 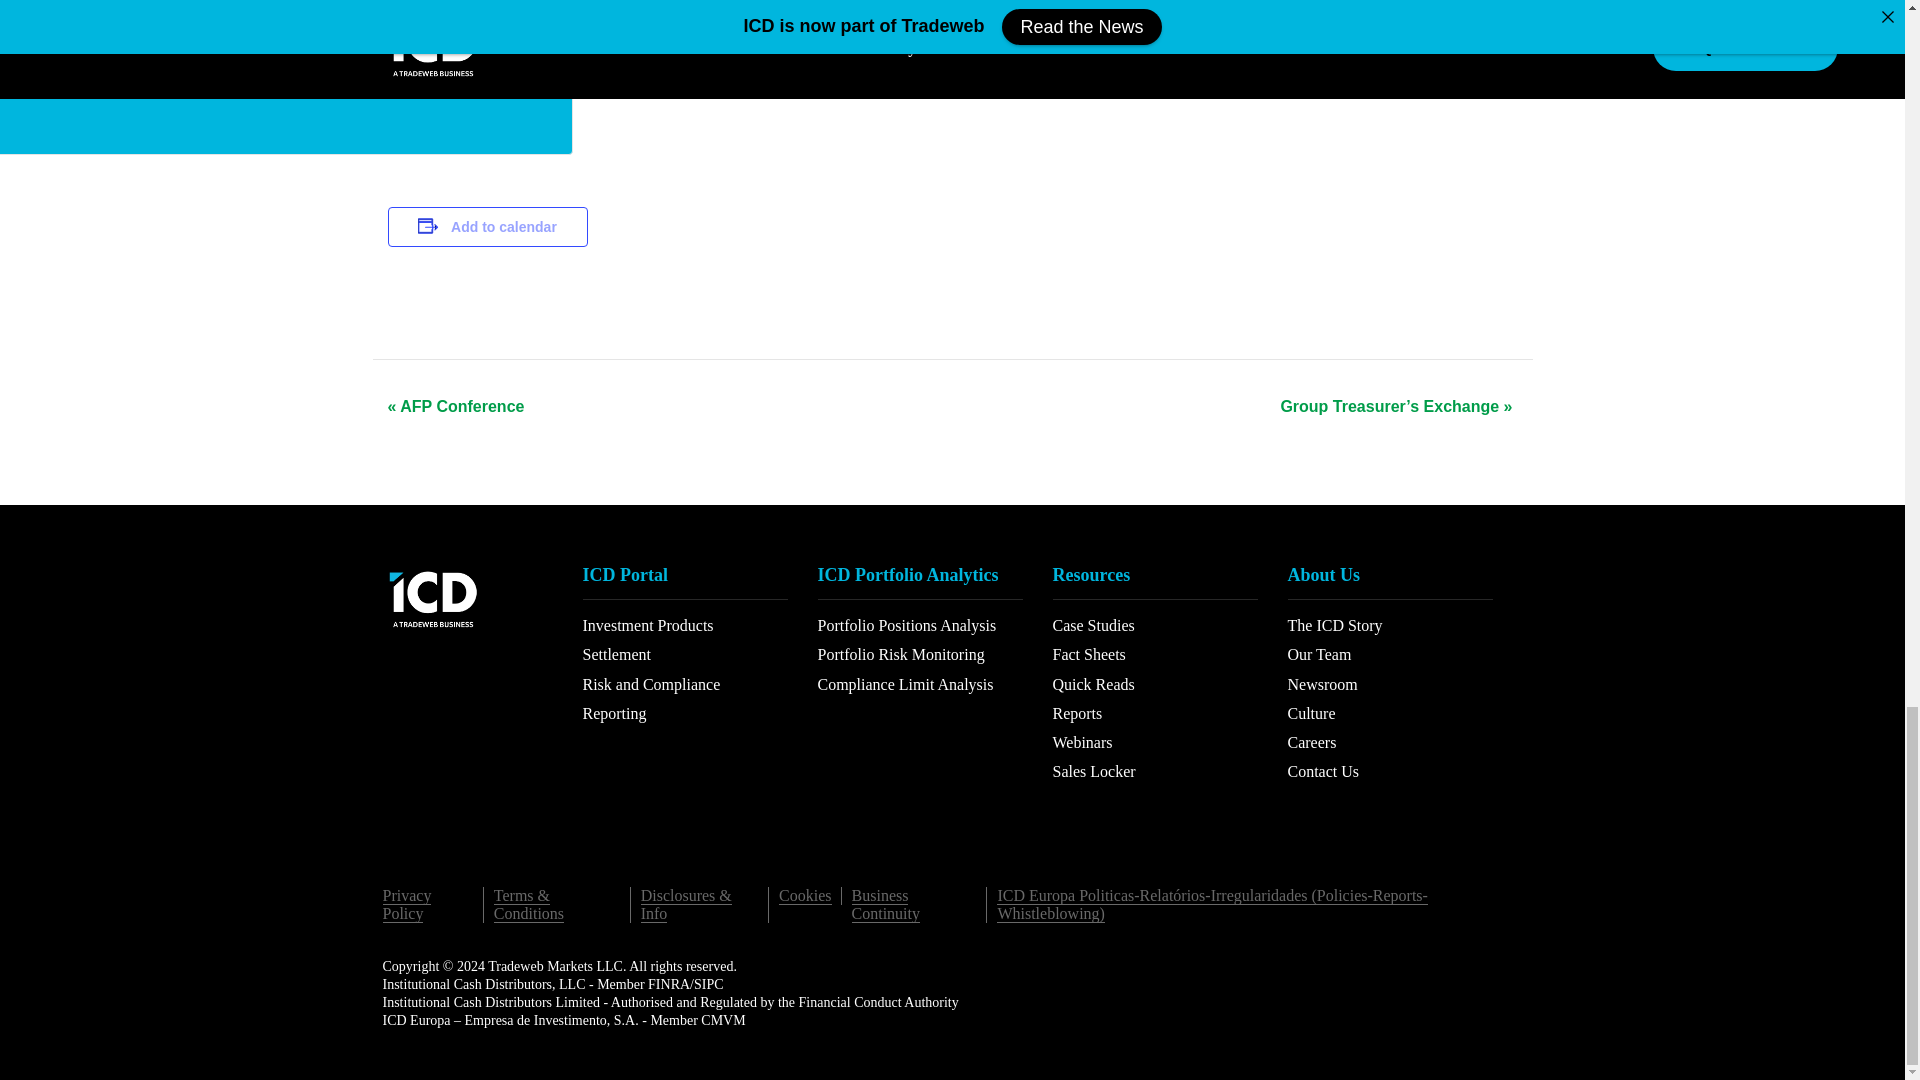 What do you see at coordinates (684, 582) in the screenshot?
I see `ICD Portal` at bounding box center [684, 582].